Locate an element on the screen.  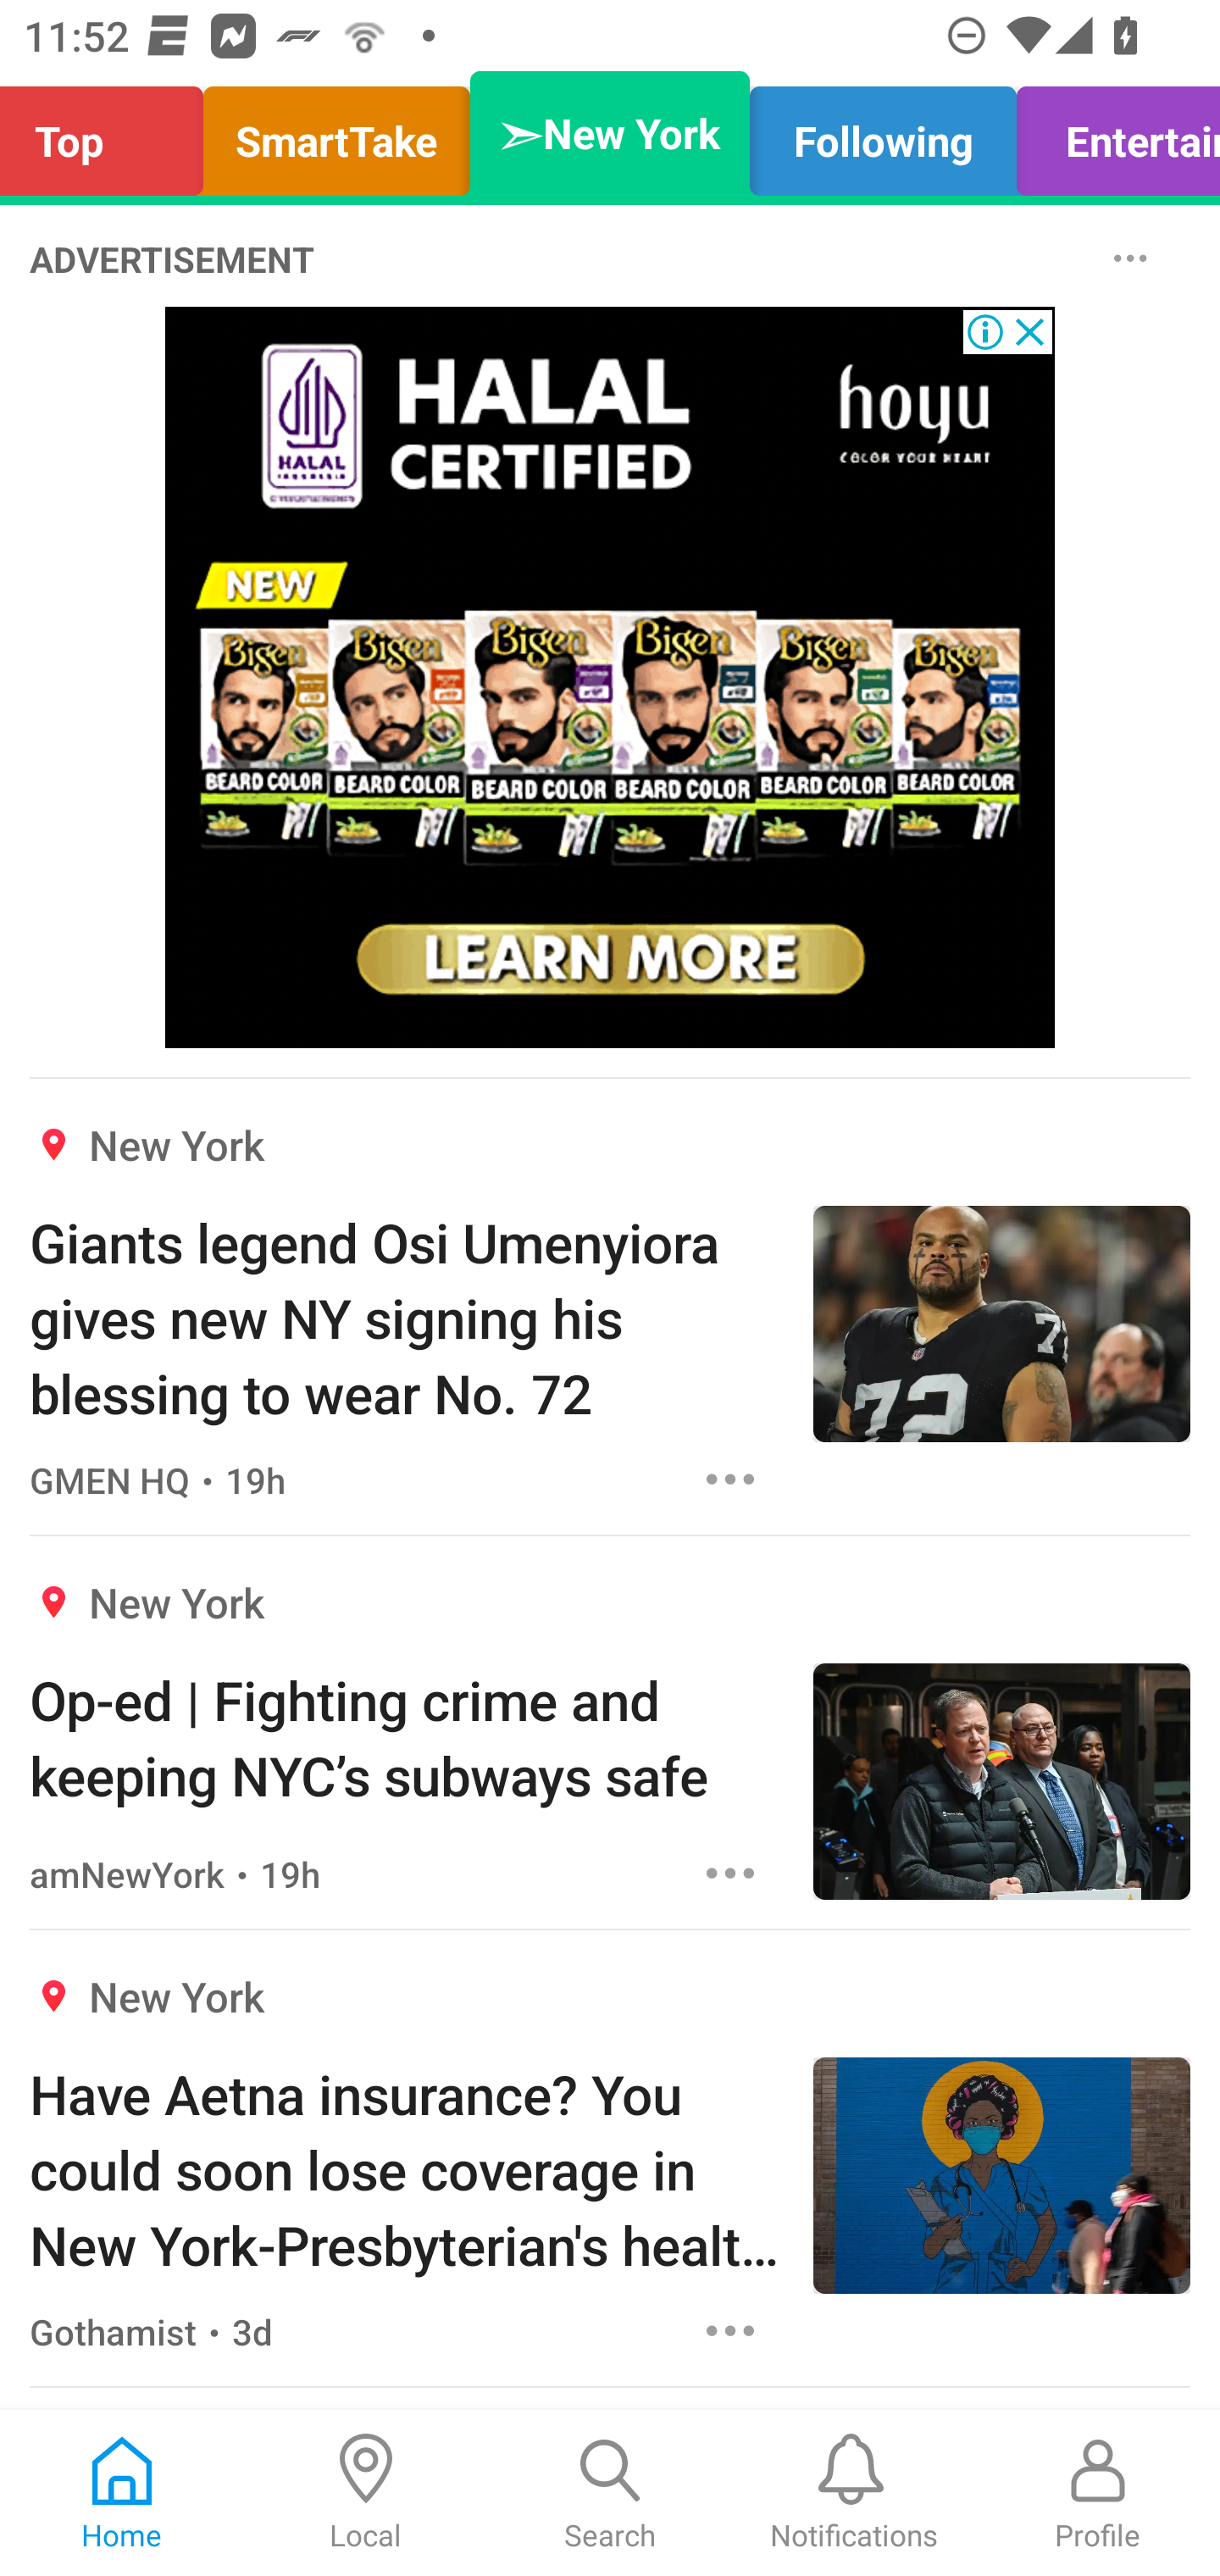
Options is located at coordinates (730, 1873).